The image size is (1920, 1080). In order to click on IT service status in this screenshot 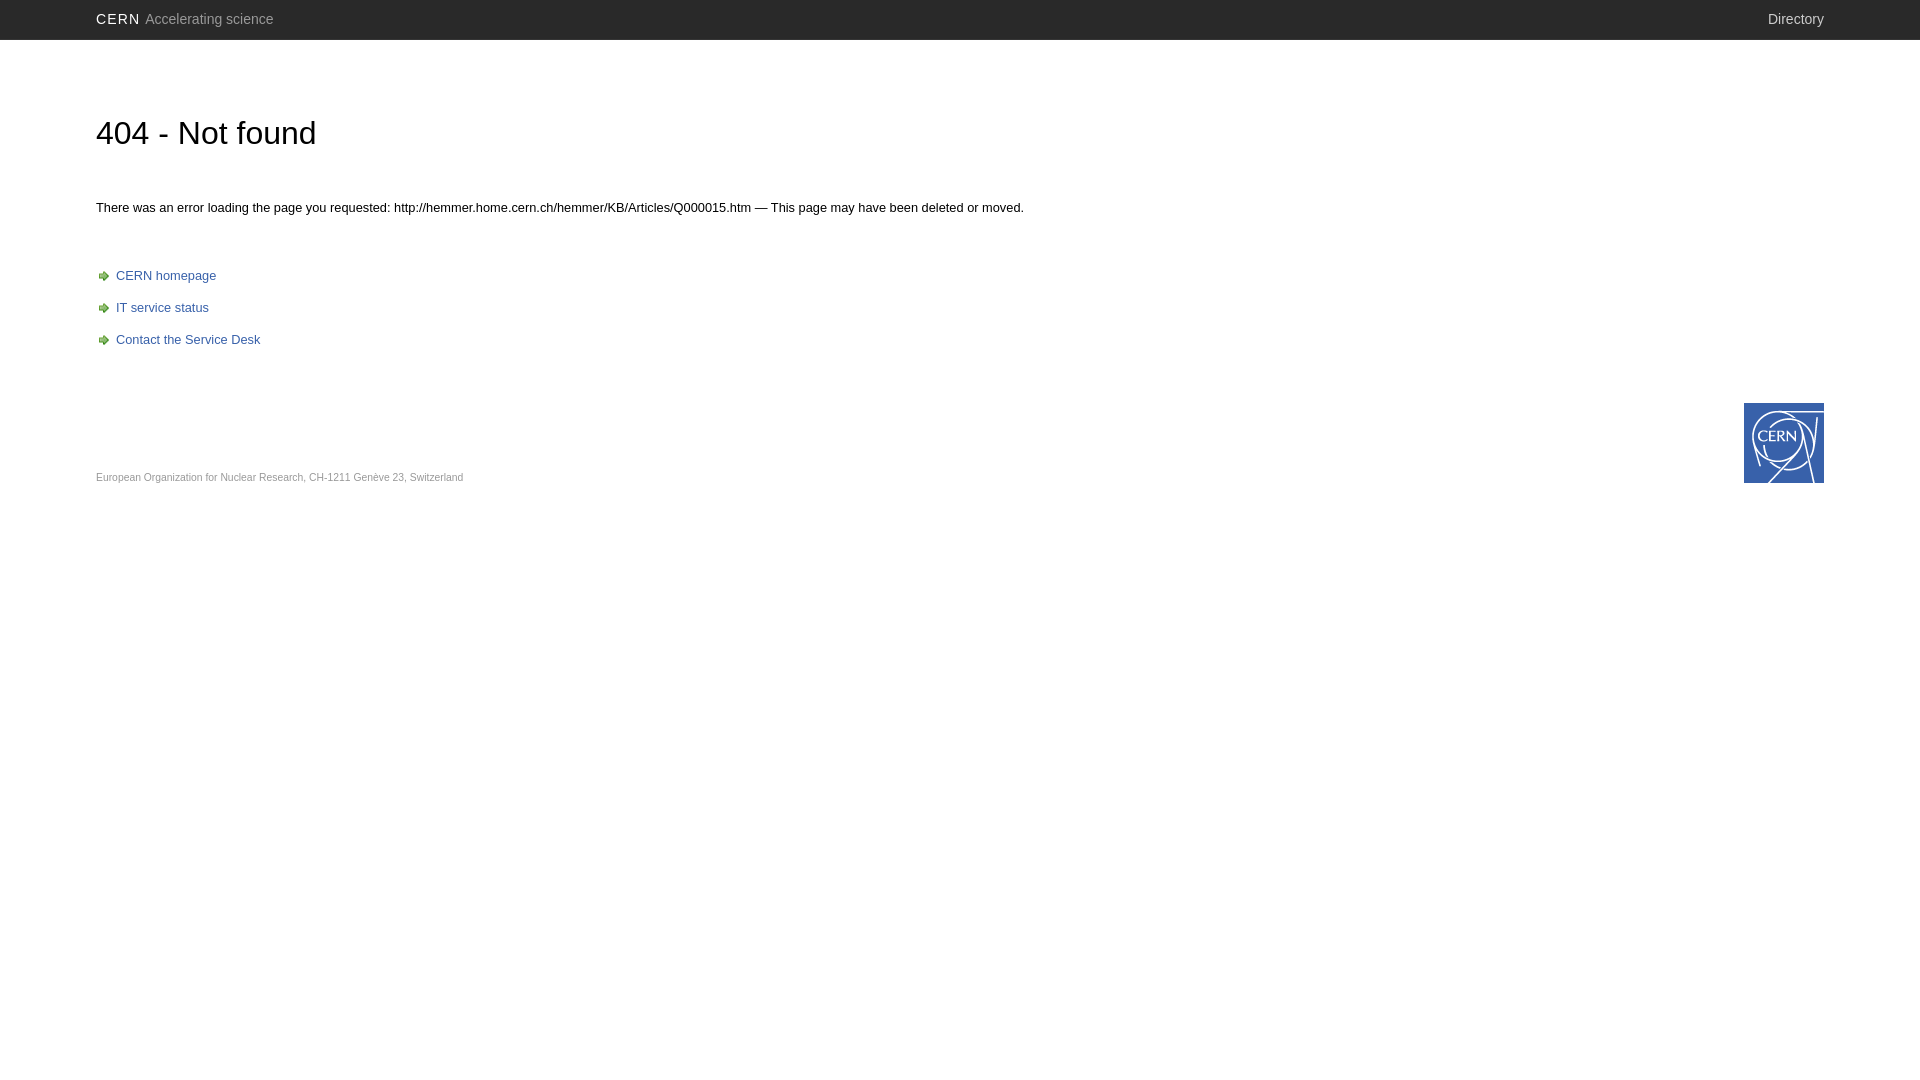, I will do `click(152, 308)`.